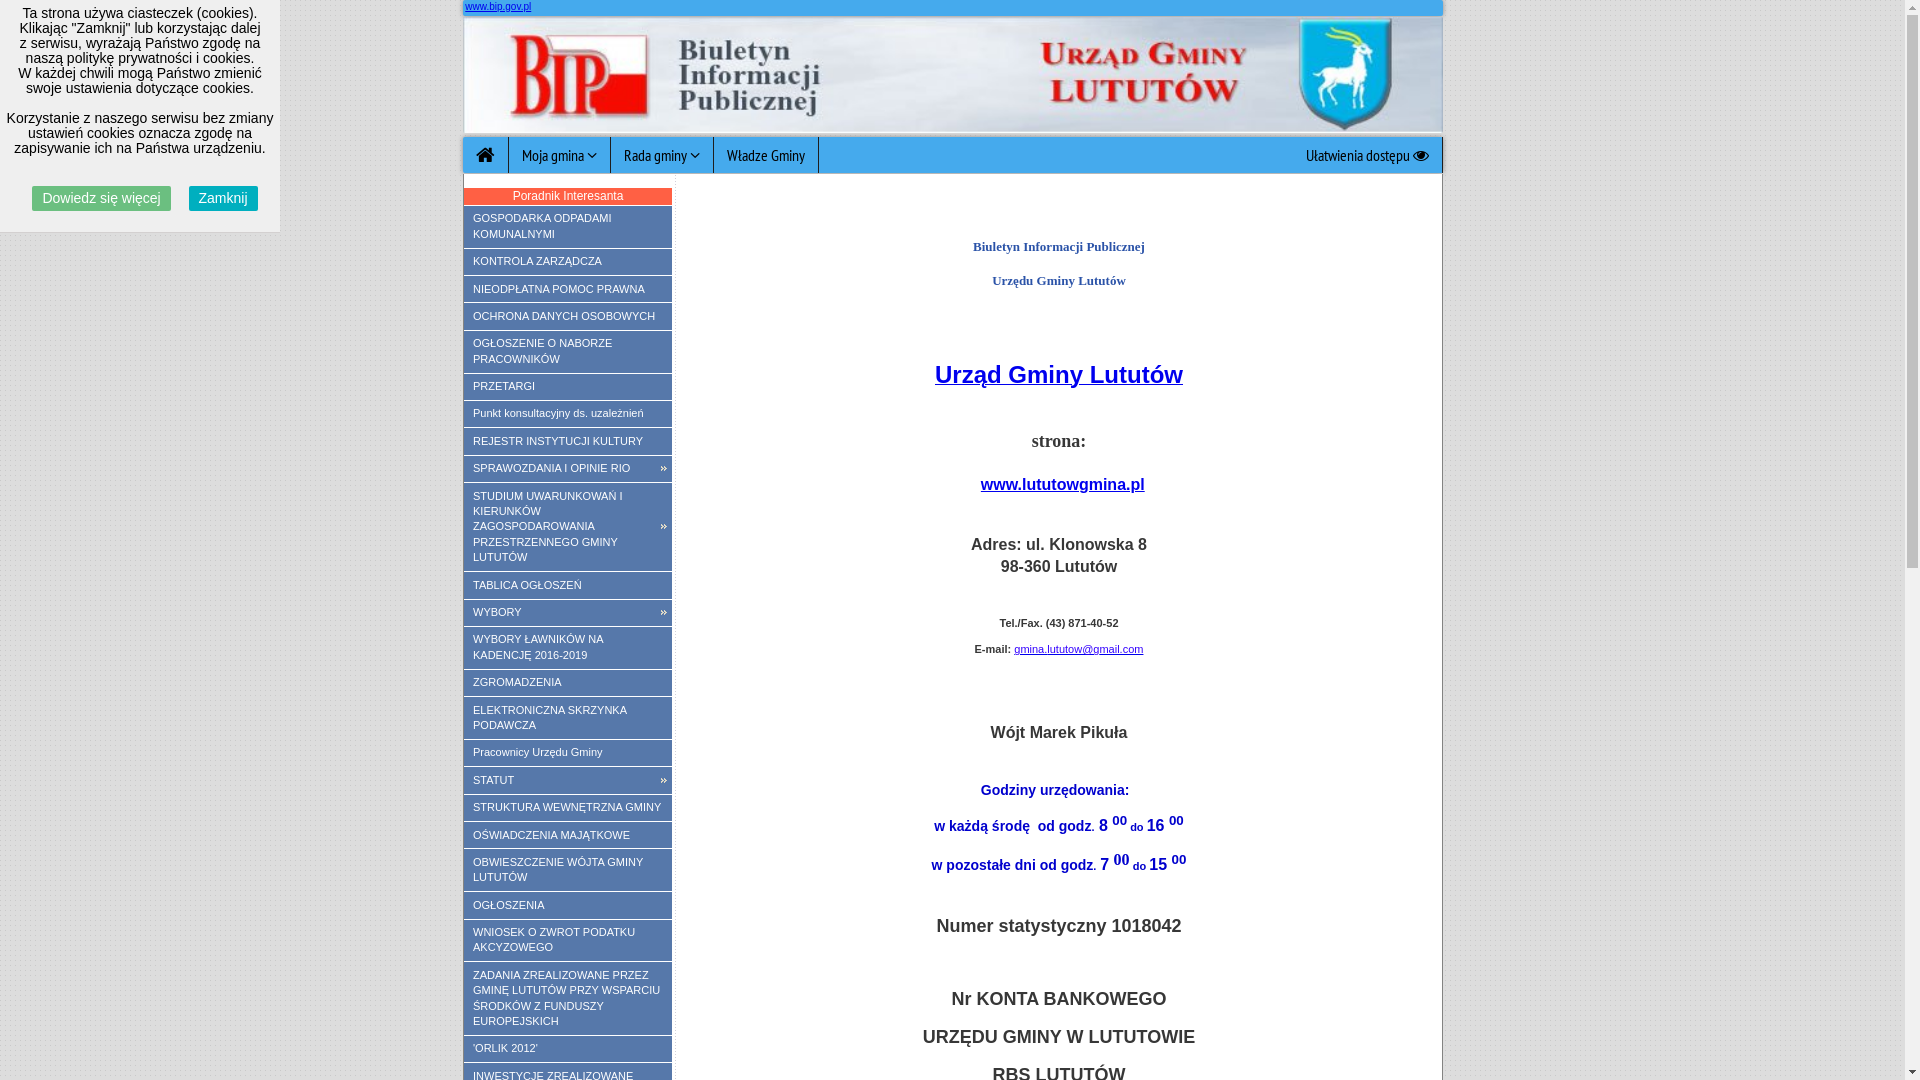 The height and width of the screenshot is (1080, 1920). What do you see at coordinates (498, 6) in the screenshot?
I see `www.bip.gov.pl` at bounding box center [498, 6].